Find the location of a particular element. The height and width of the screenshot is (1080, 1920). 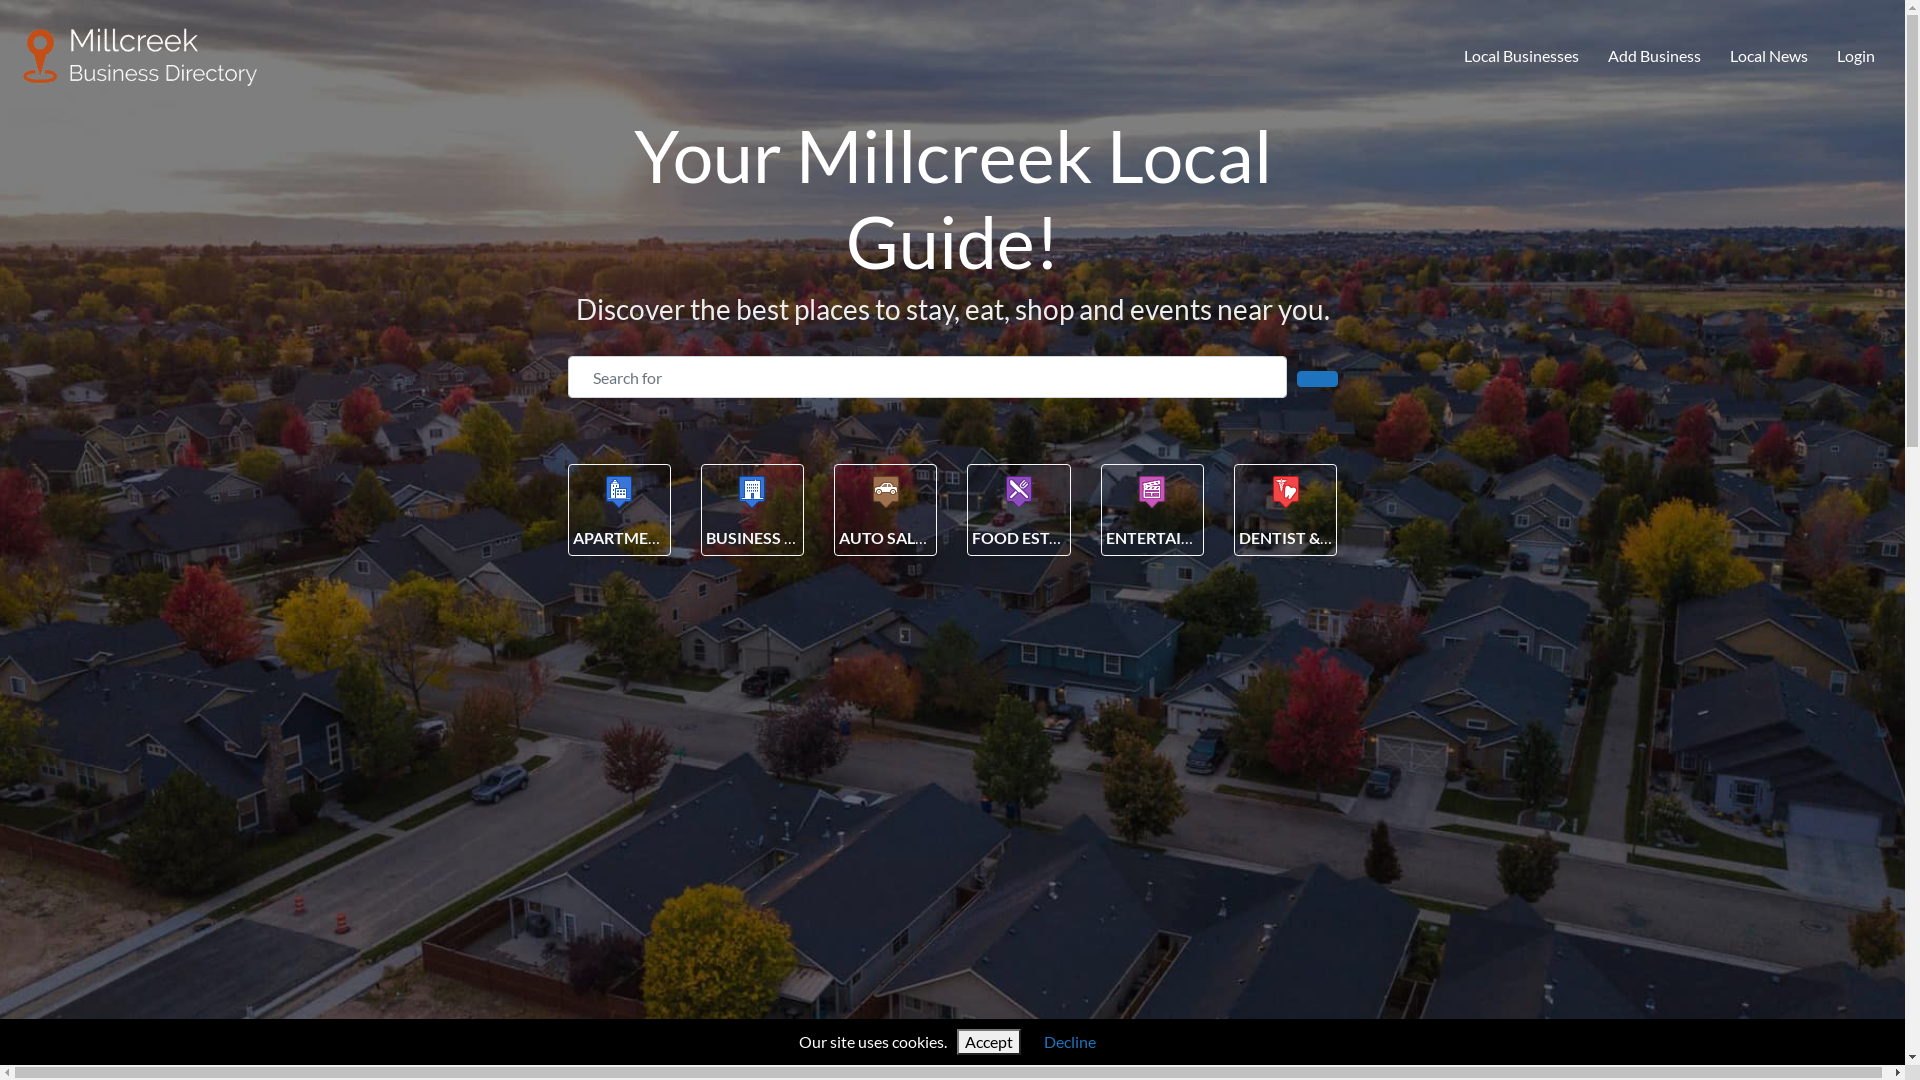

Decline is located at coordinates (1070, 1042).